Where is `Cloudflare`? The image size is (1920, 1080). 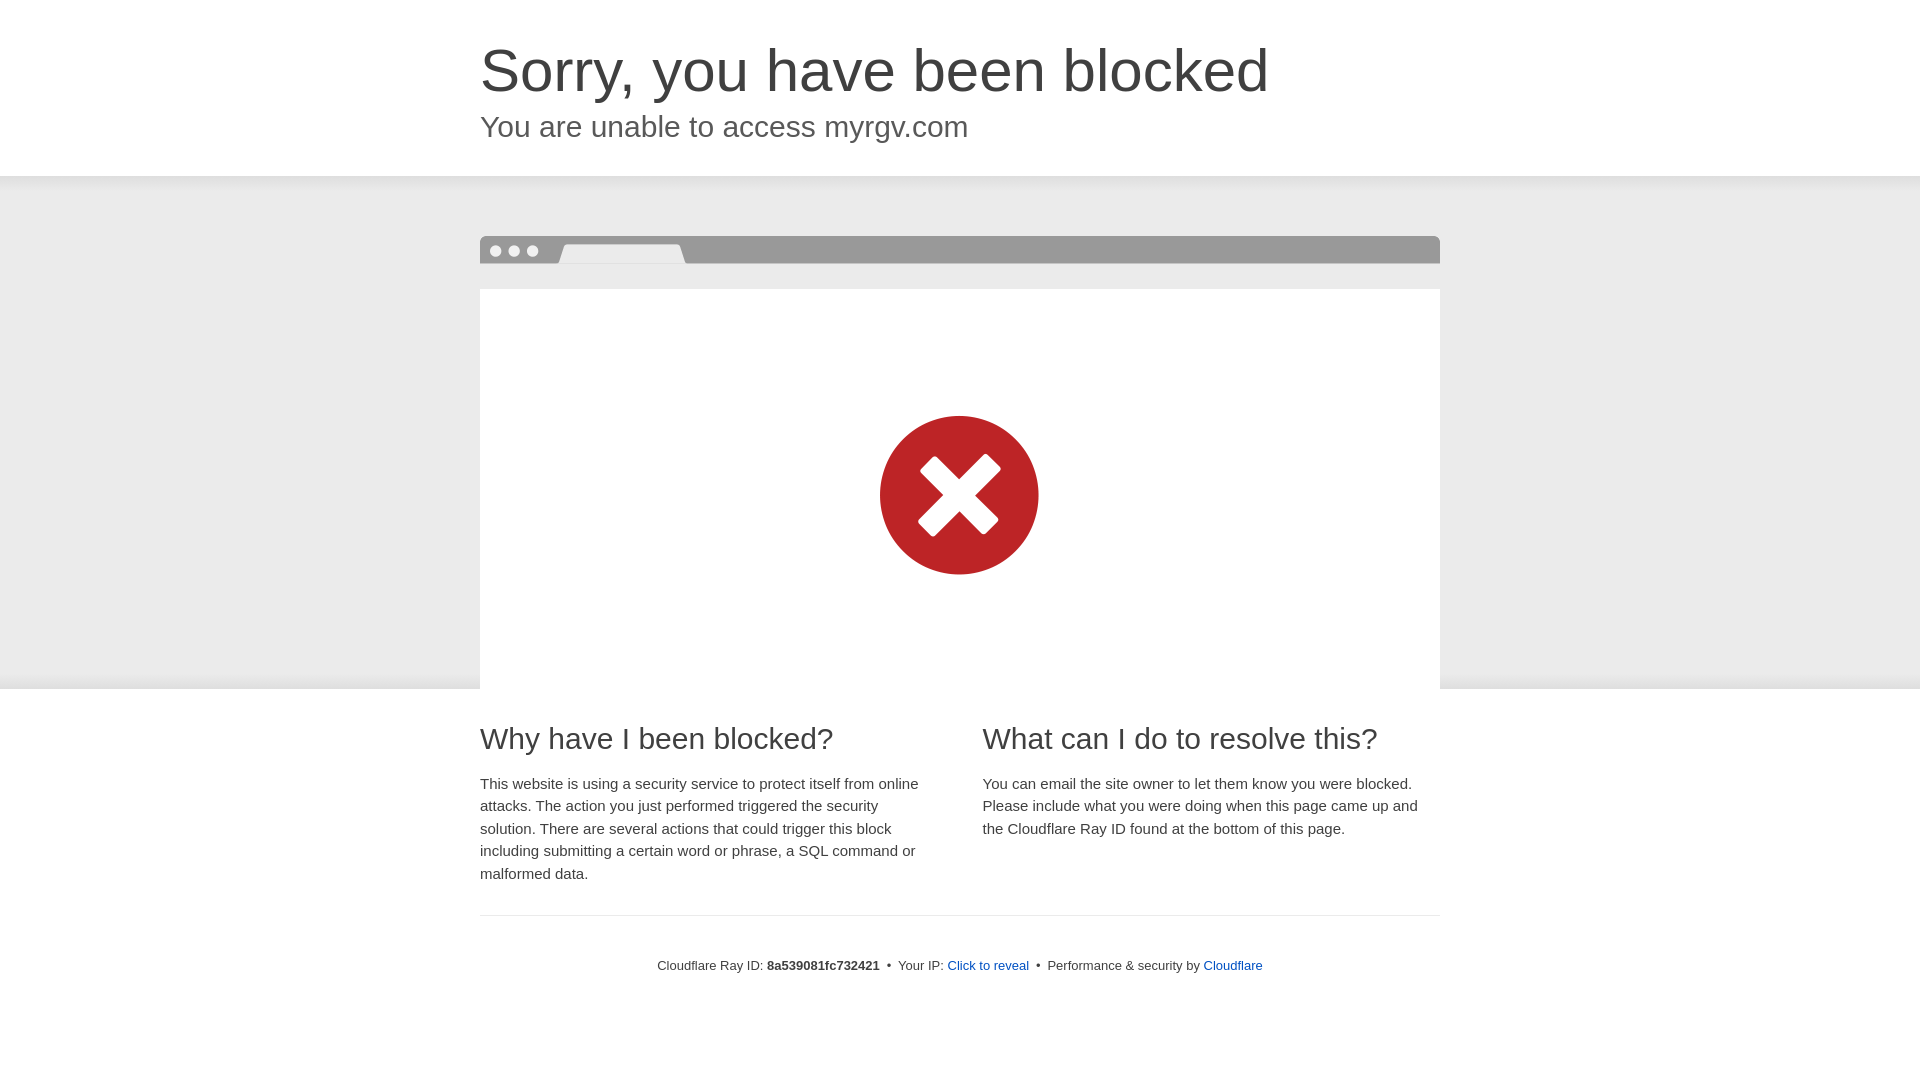 Cloudflare is located at coordinates (1233, 965).